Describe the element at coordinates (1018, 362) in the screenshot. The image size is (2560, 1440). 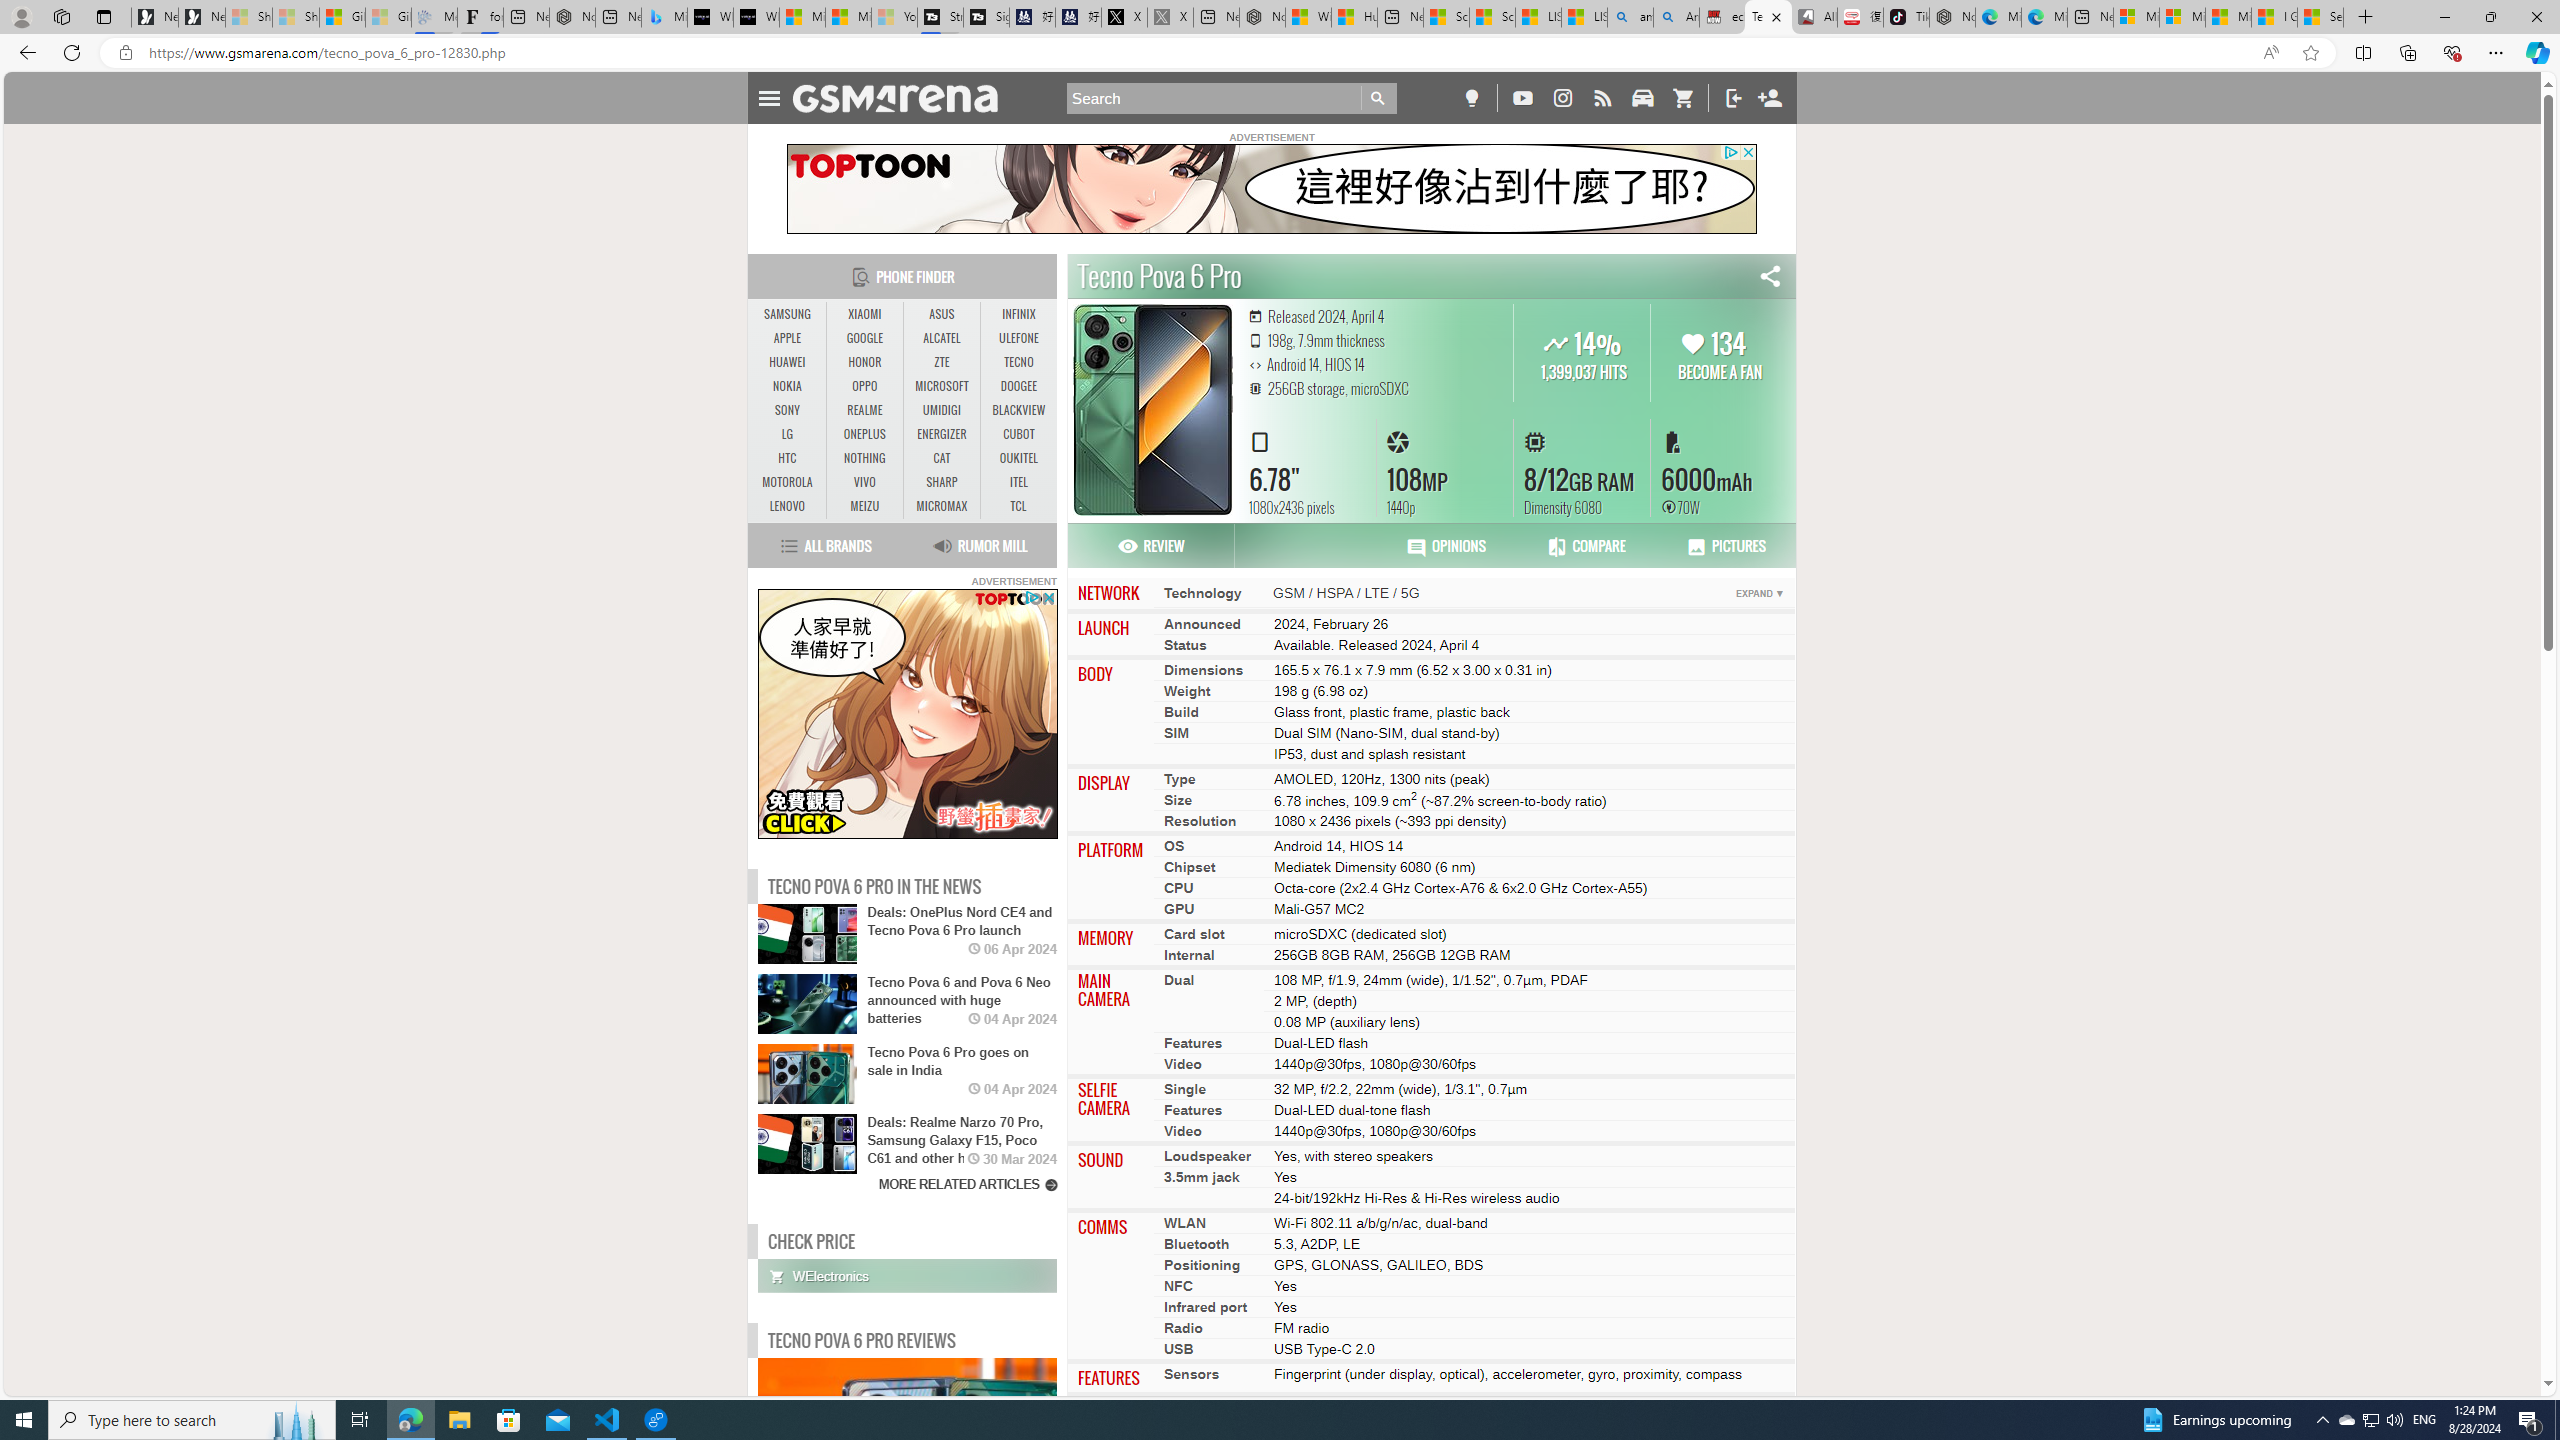
I see `TECNO` at that location.